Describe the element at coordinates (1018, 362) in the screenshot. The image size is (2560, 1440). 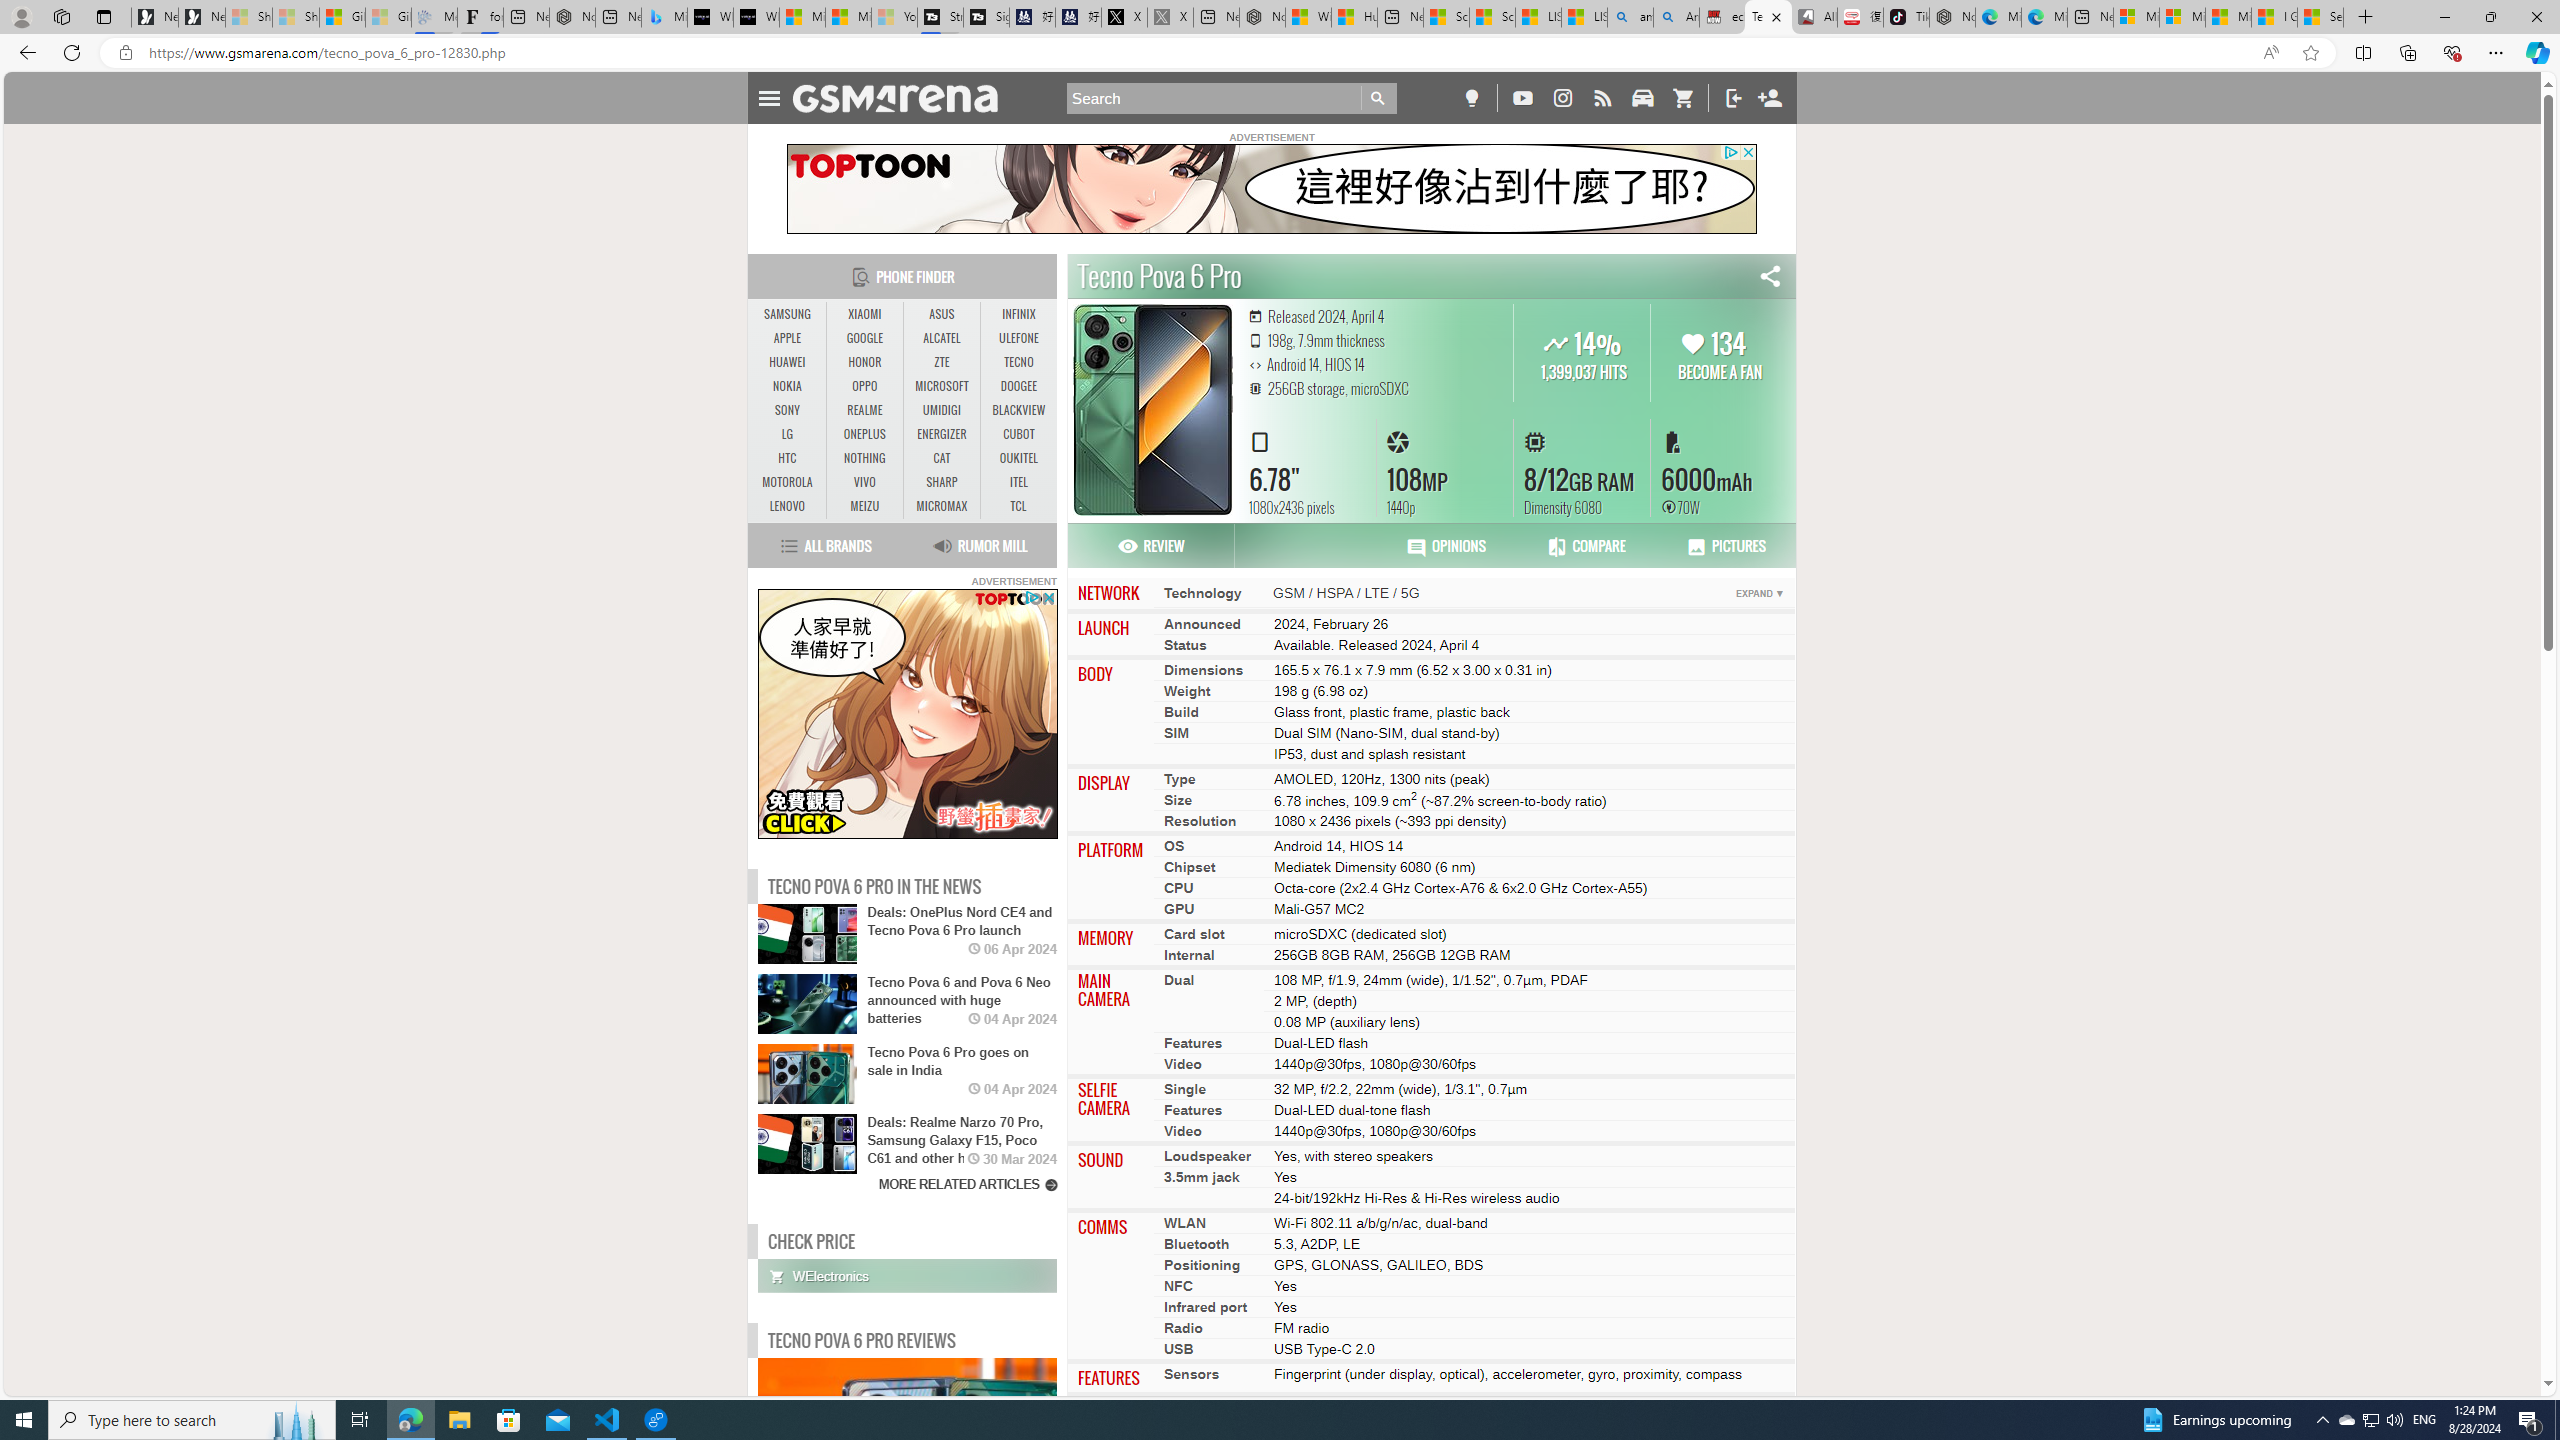
I see `TECNO` at that location.